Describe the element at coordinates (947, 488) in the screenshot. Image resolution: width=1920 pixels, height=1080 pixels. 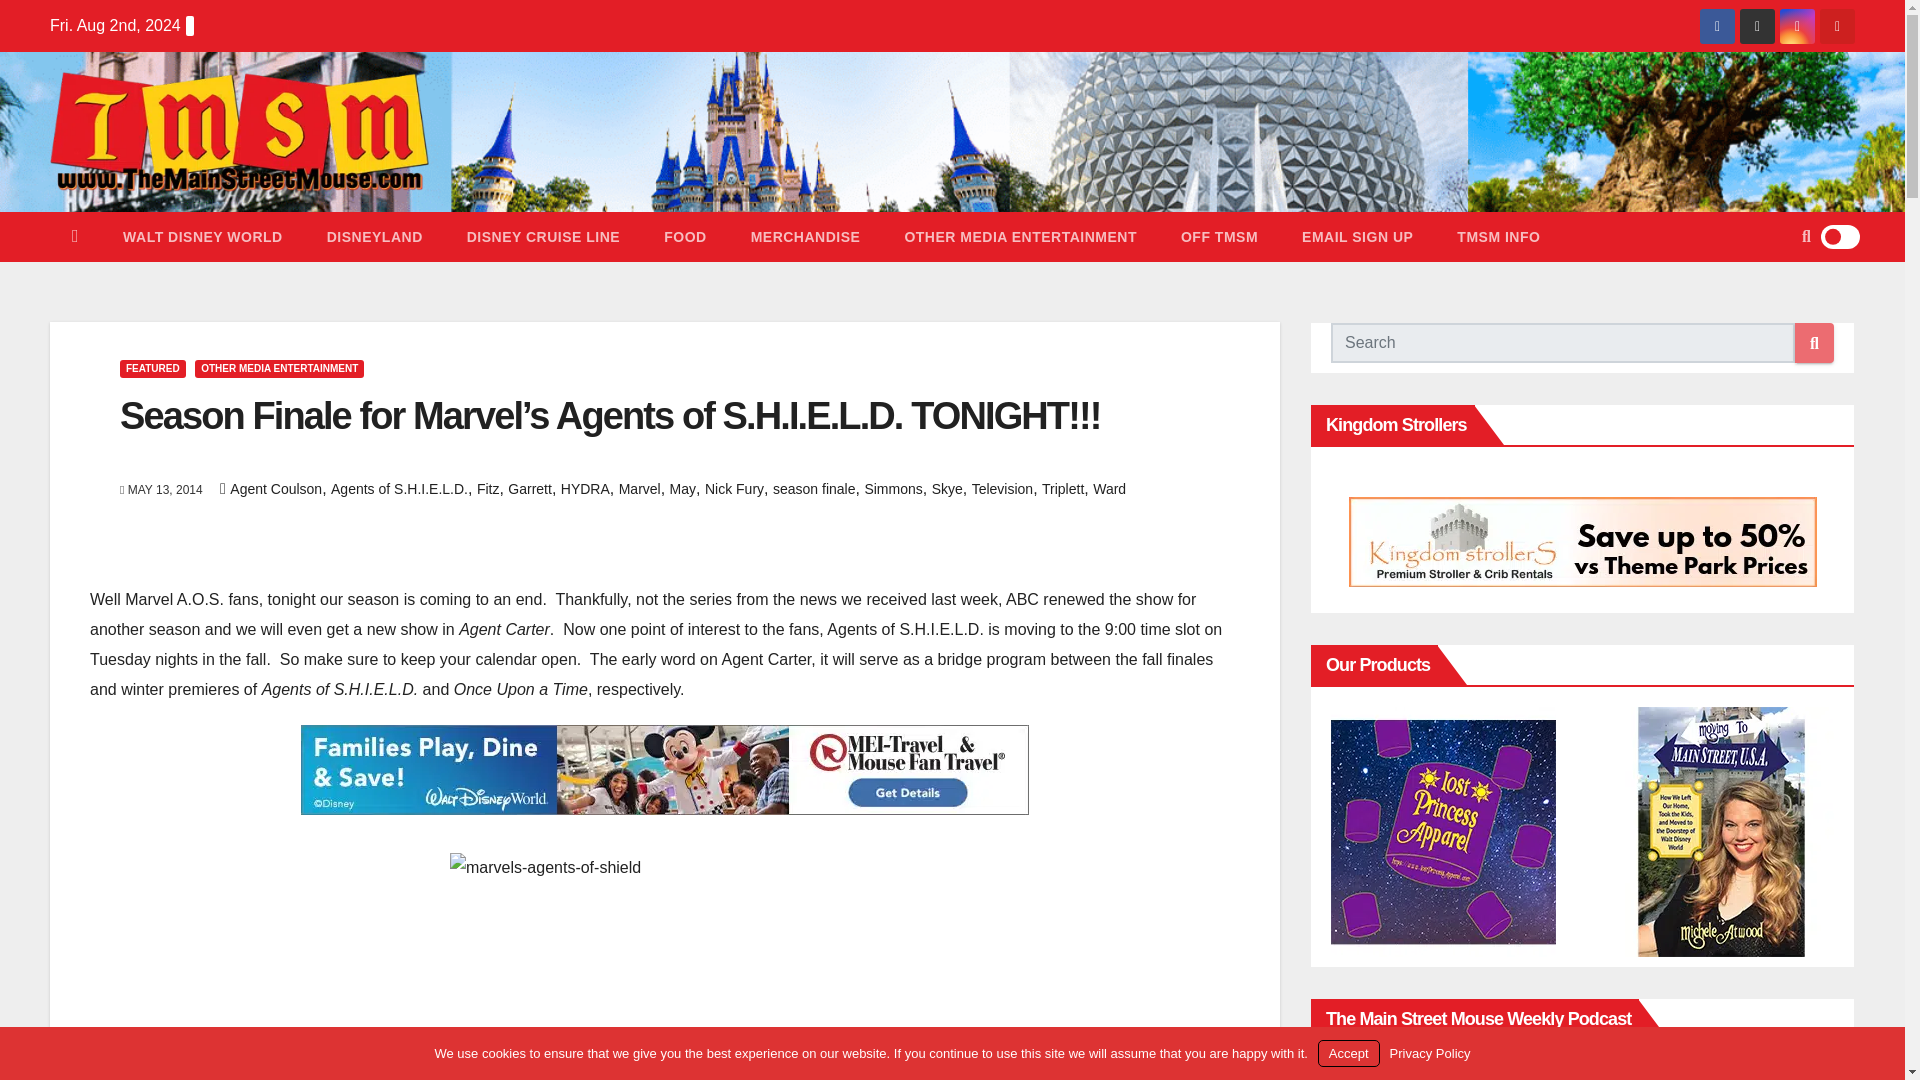
I see `Skye` at that location.